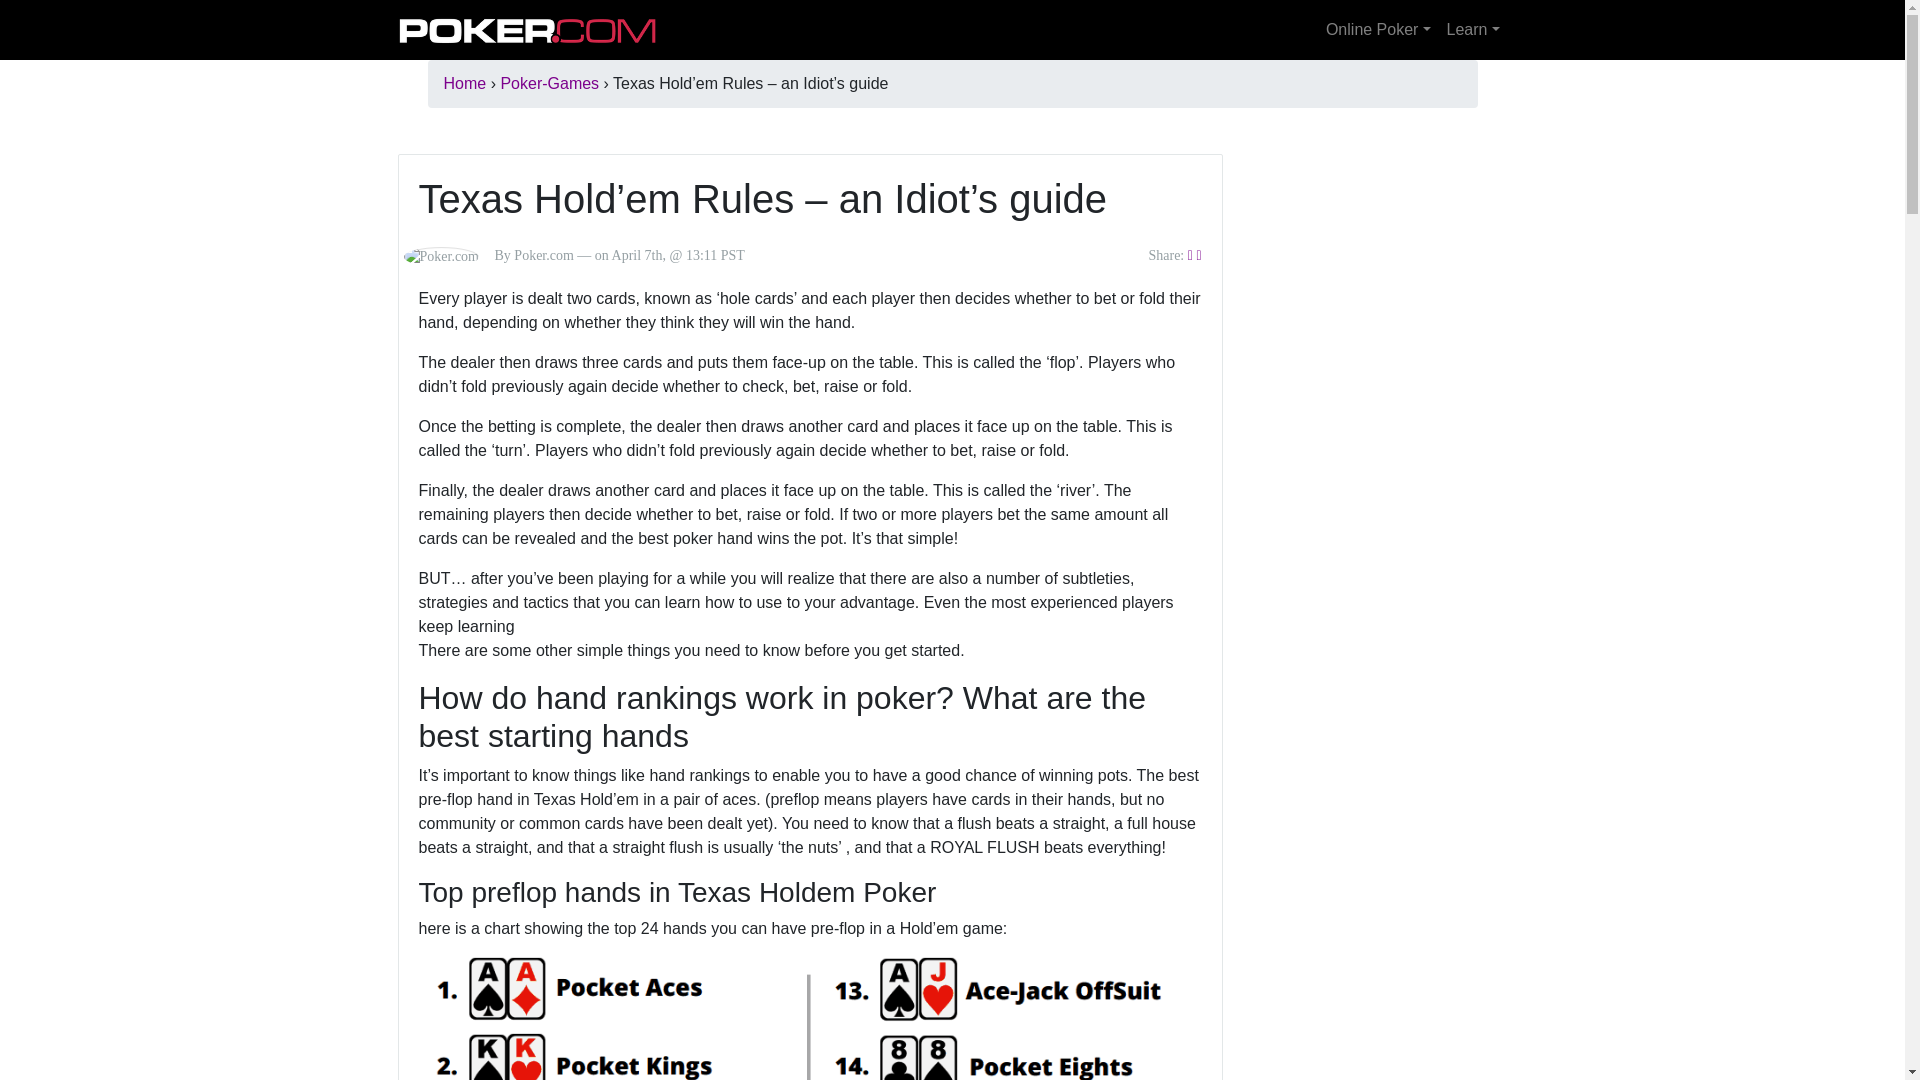  What do you see at coordinates (1378, 29) in the screenshot?
I see `Online Poker` at bounding box center [1378, 29].